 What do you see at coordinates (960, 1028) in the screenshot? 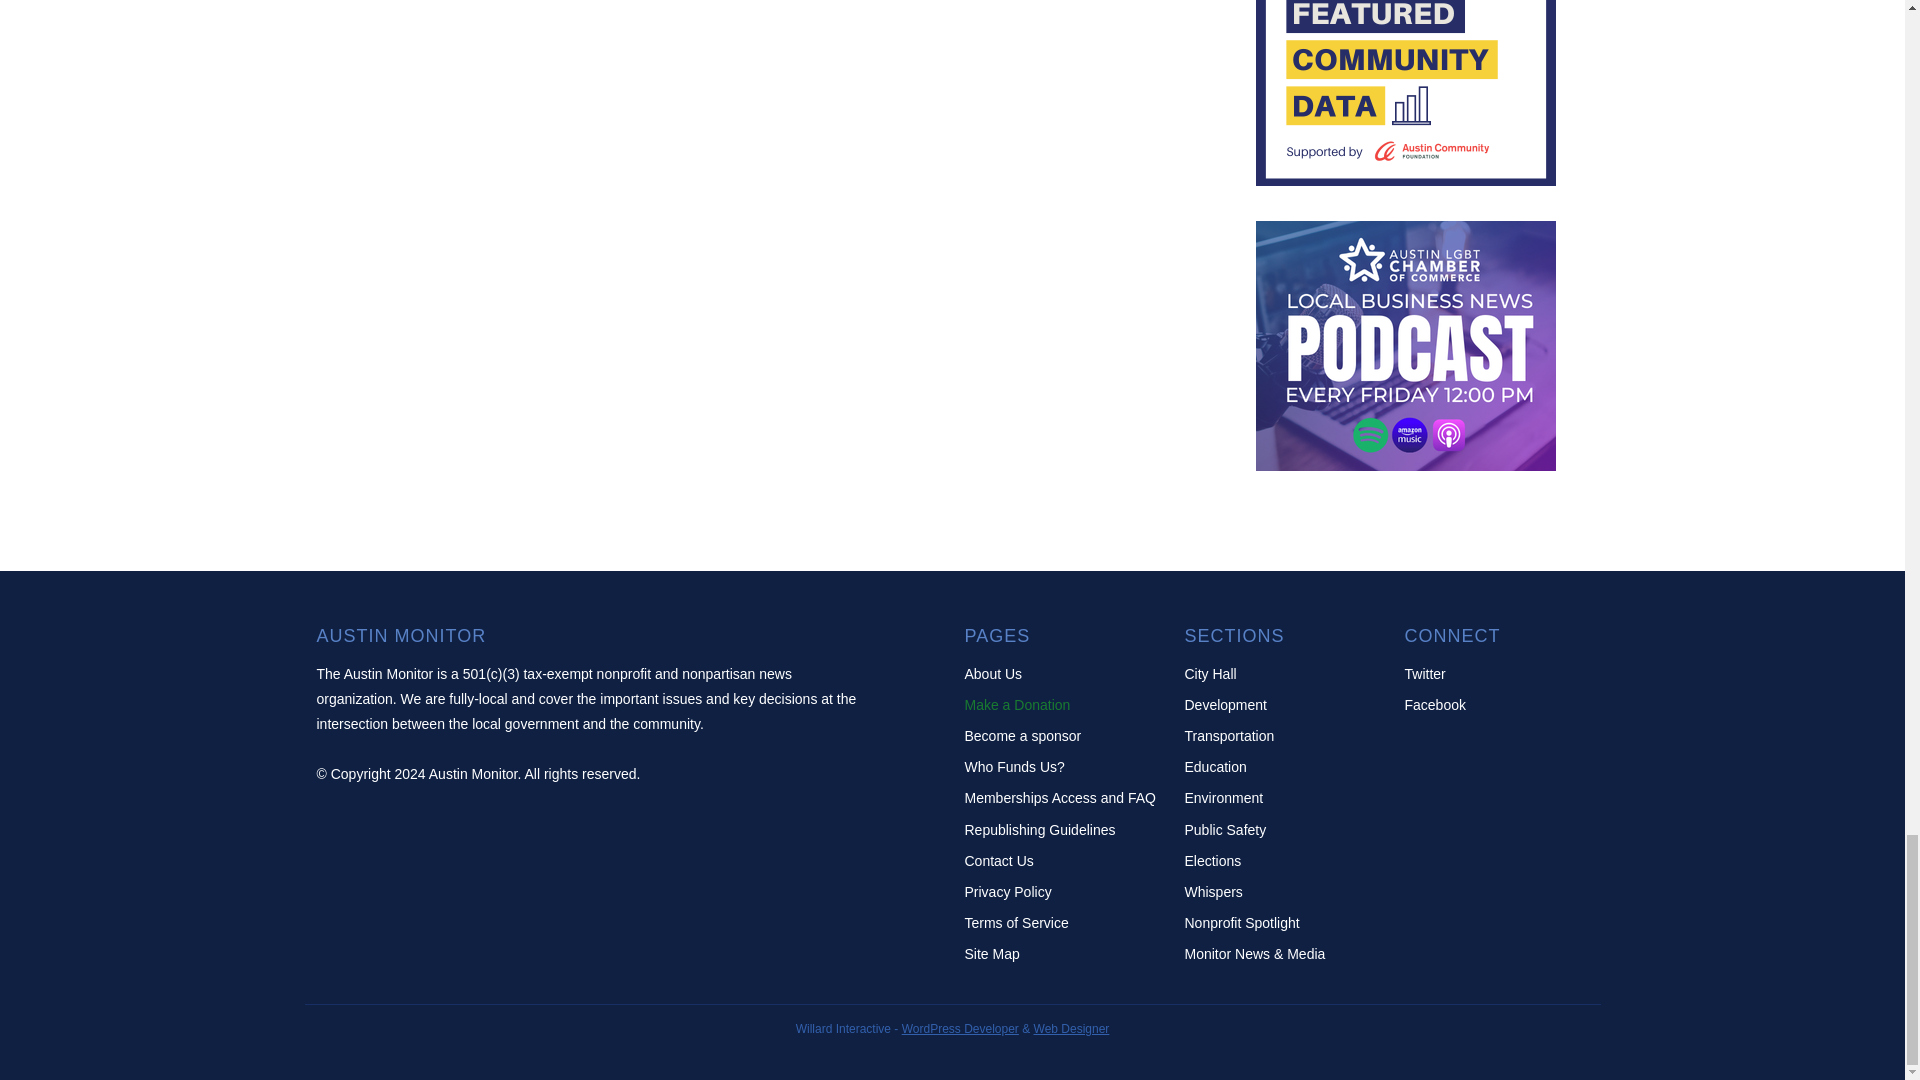
I see `WordPress Developer` at bounding box center [960, 1028].